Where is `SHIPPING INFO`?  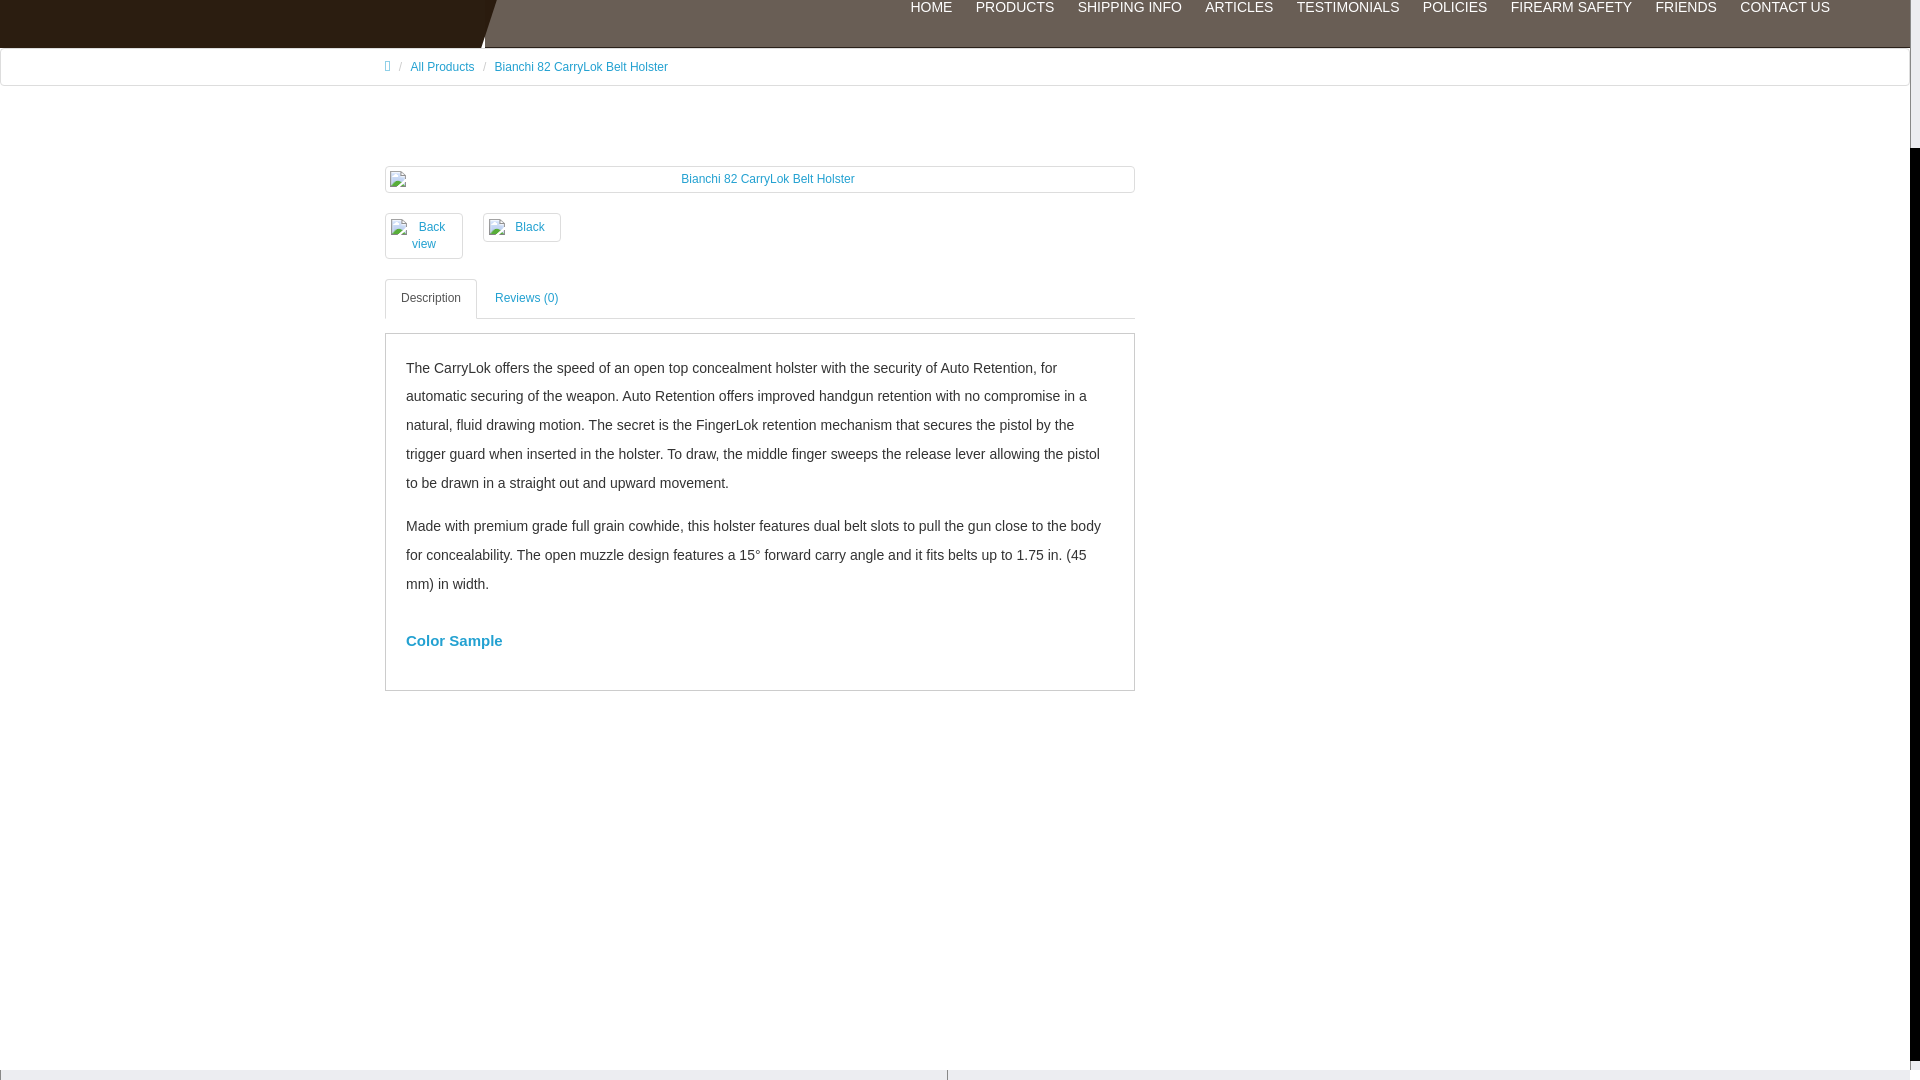 SHIPPING INFO is located at coordinates (1130, 18).